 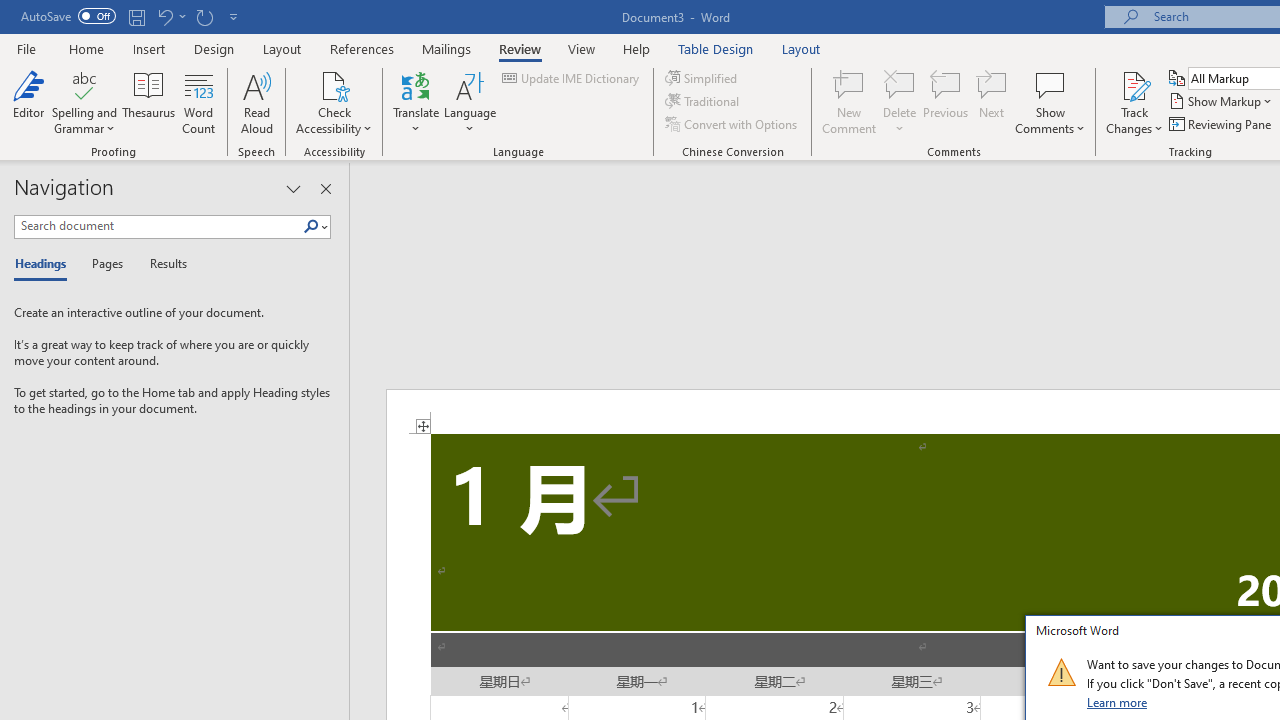 I want to click on Track Changes, so click(x=1134, y=102).